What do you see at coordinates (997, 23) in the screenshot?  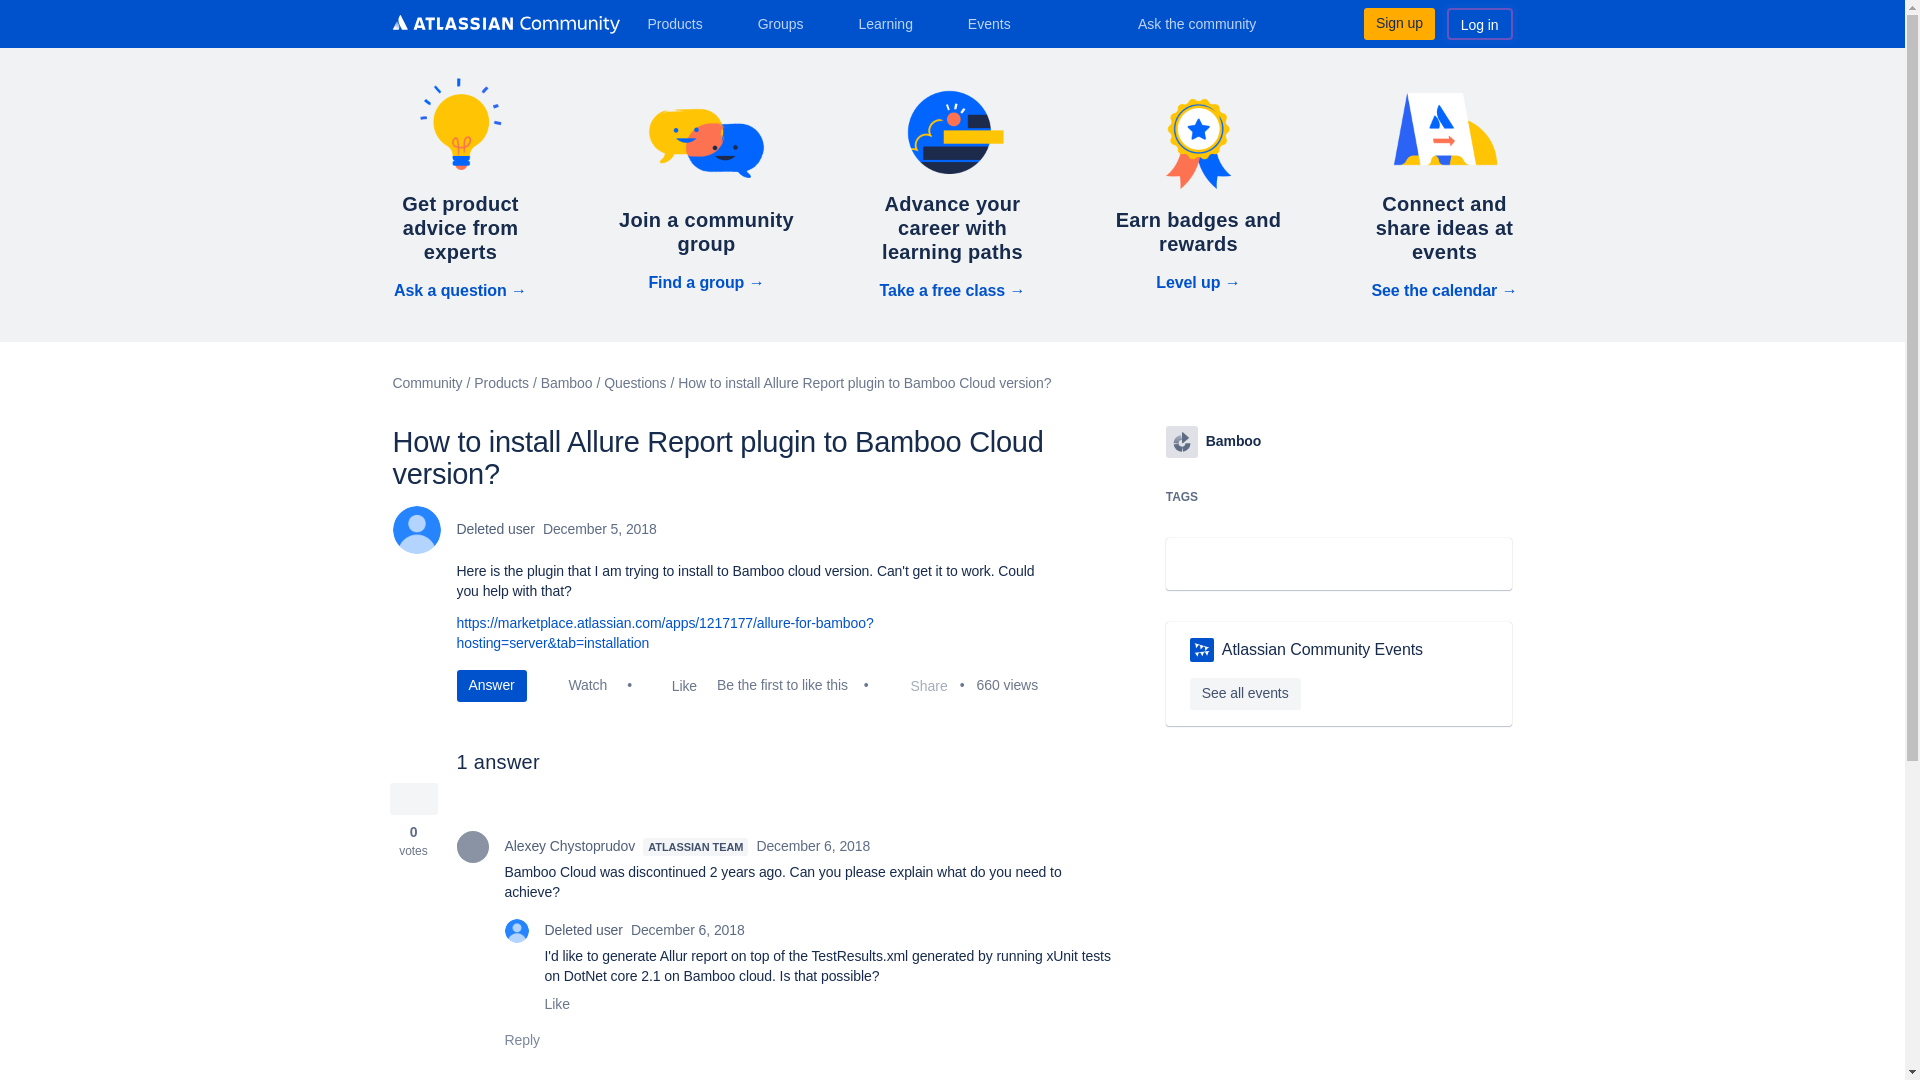 I see `Events` at bounding box center [997, 23].